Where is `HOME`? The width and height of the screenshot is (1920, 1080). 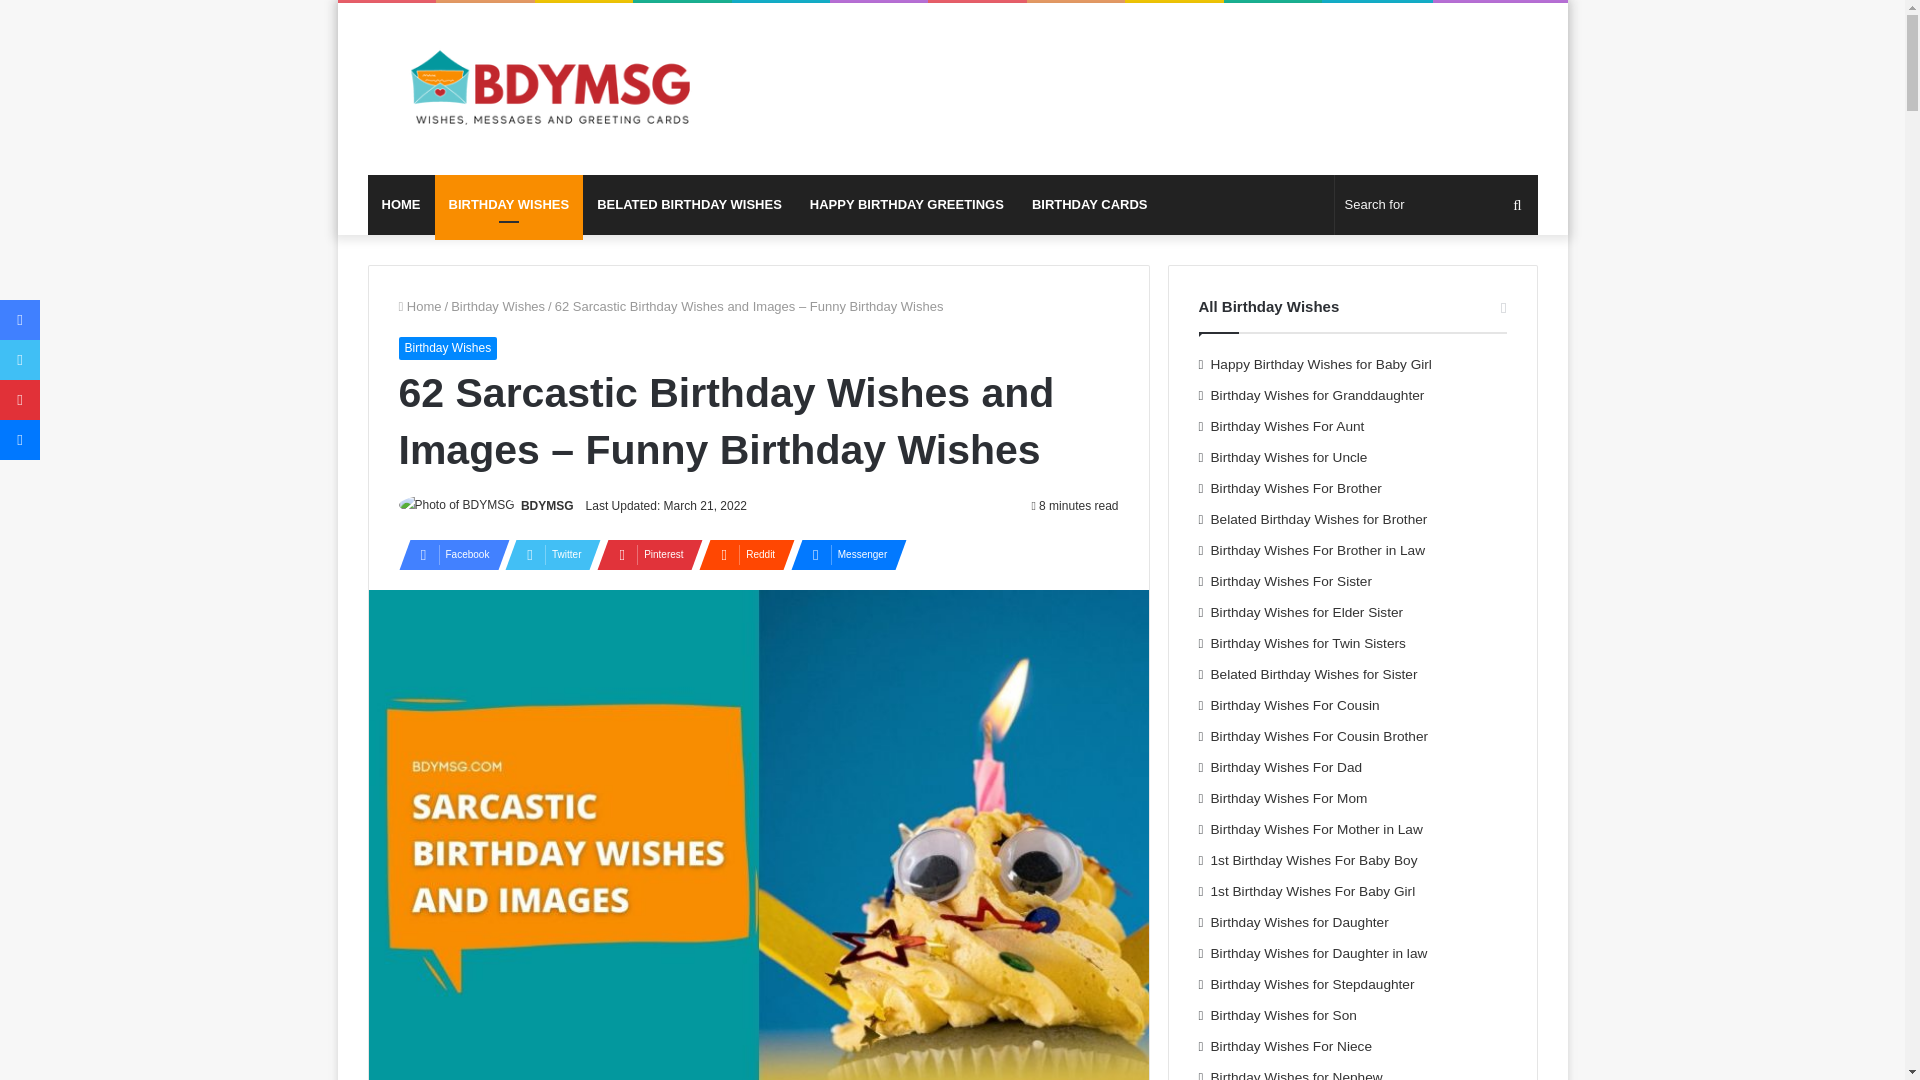
HOME is located at coordinates (402, 204).